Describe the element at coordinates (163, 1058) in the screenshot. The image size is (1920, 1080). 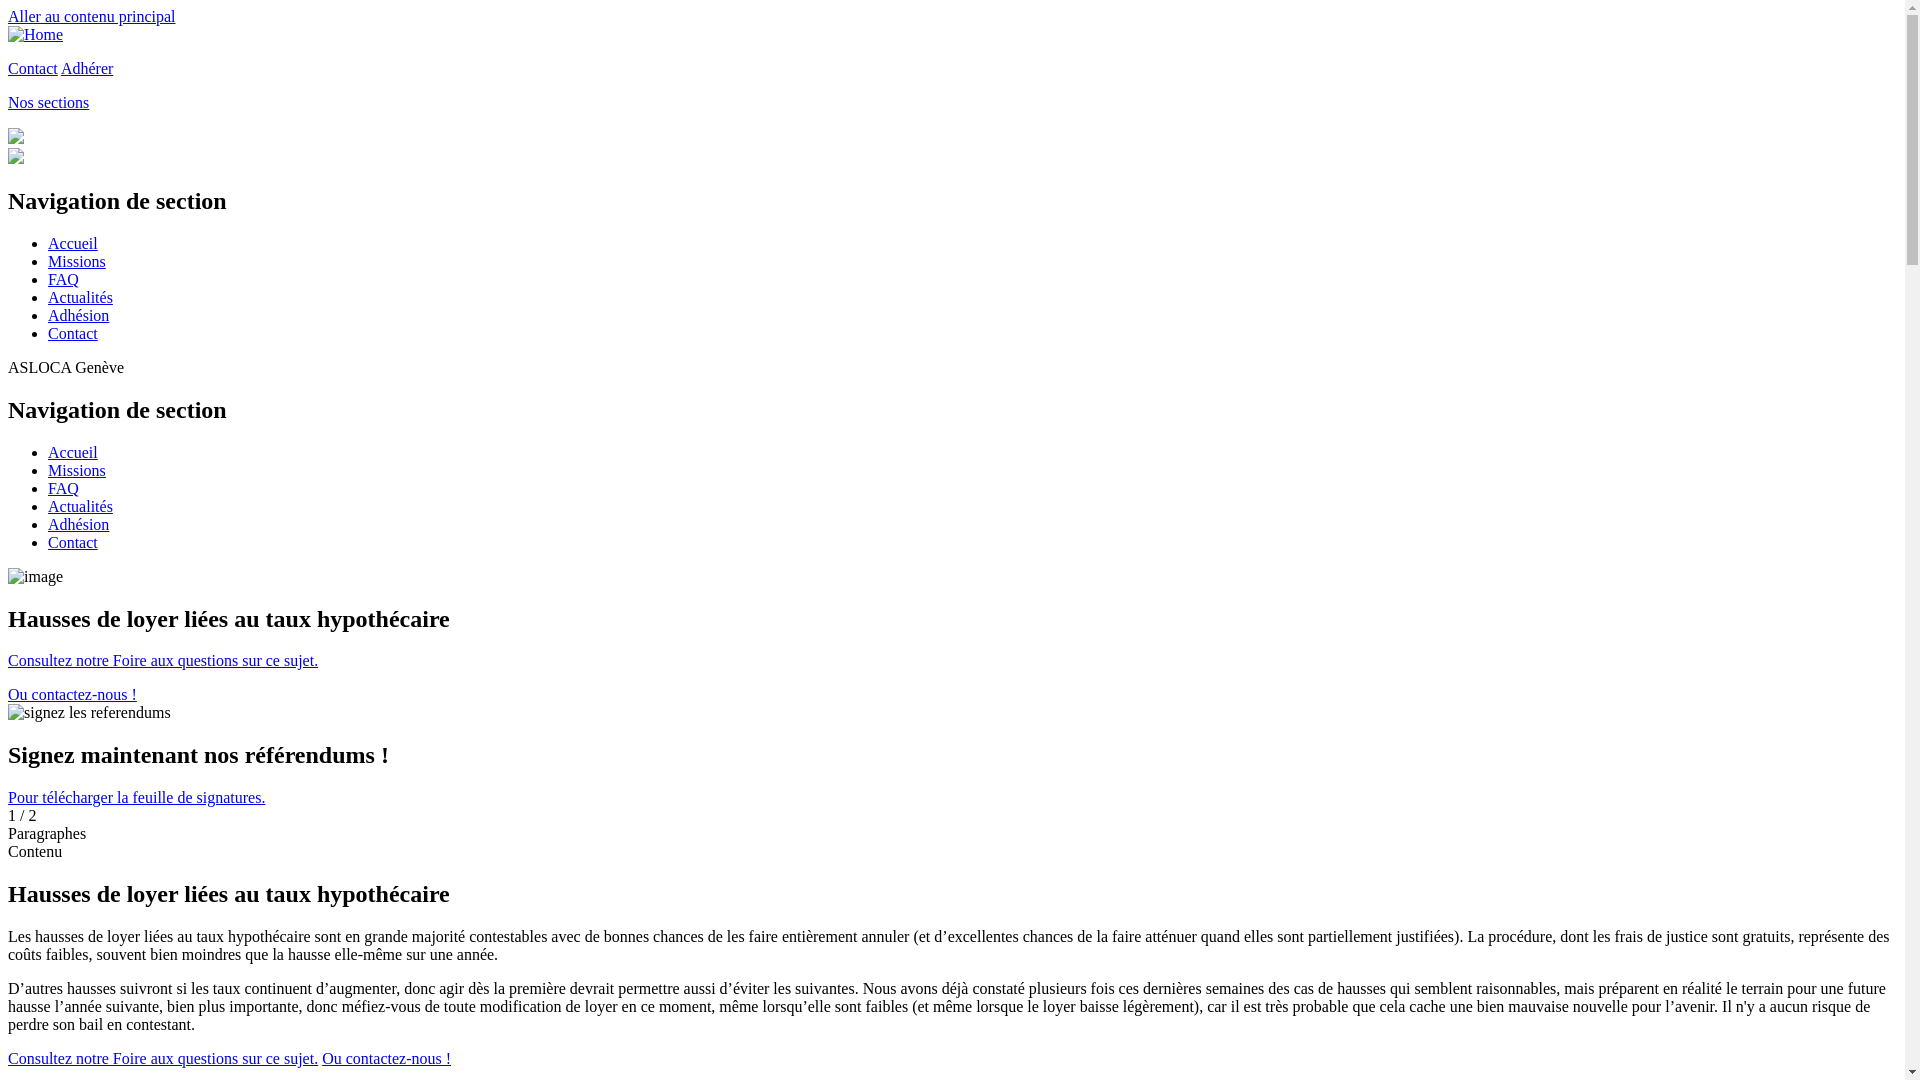
I see `Consultez notre Foire aux questions sur ce sujet.` at that location.